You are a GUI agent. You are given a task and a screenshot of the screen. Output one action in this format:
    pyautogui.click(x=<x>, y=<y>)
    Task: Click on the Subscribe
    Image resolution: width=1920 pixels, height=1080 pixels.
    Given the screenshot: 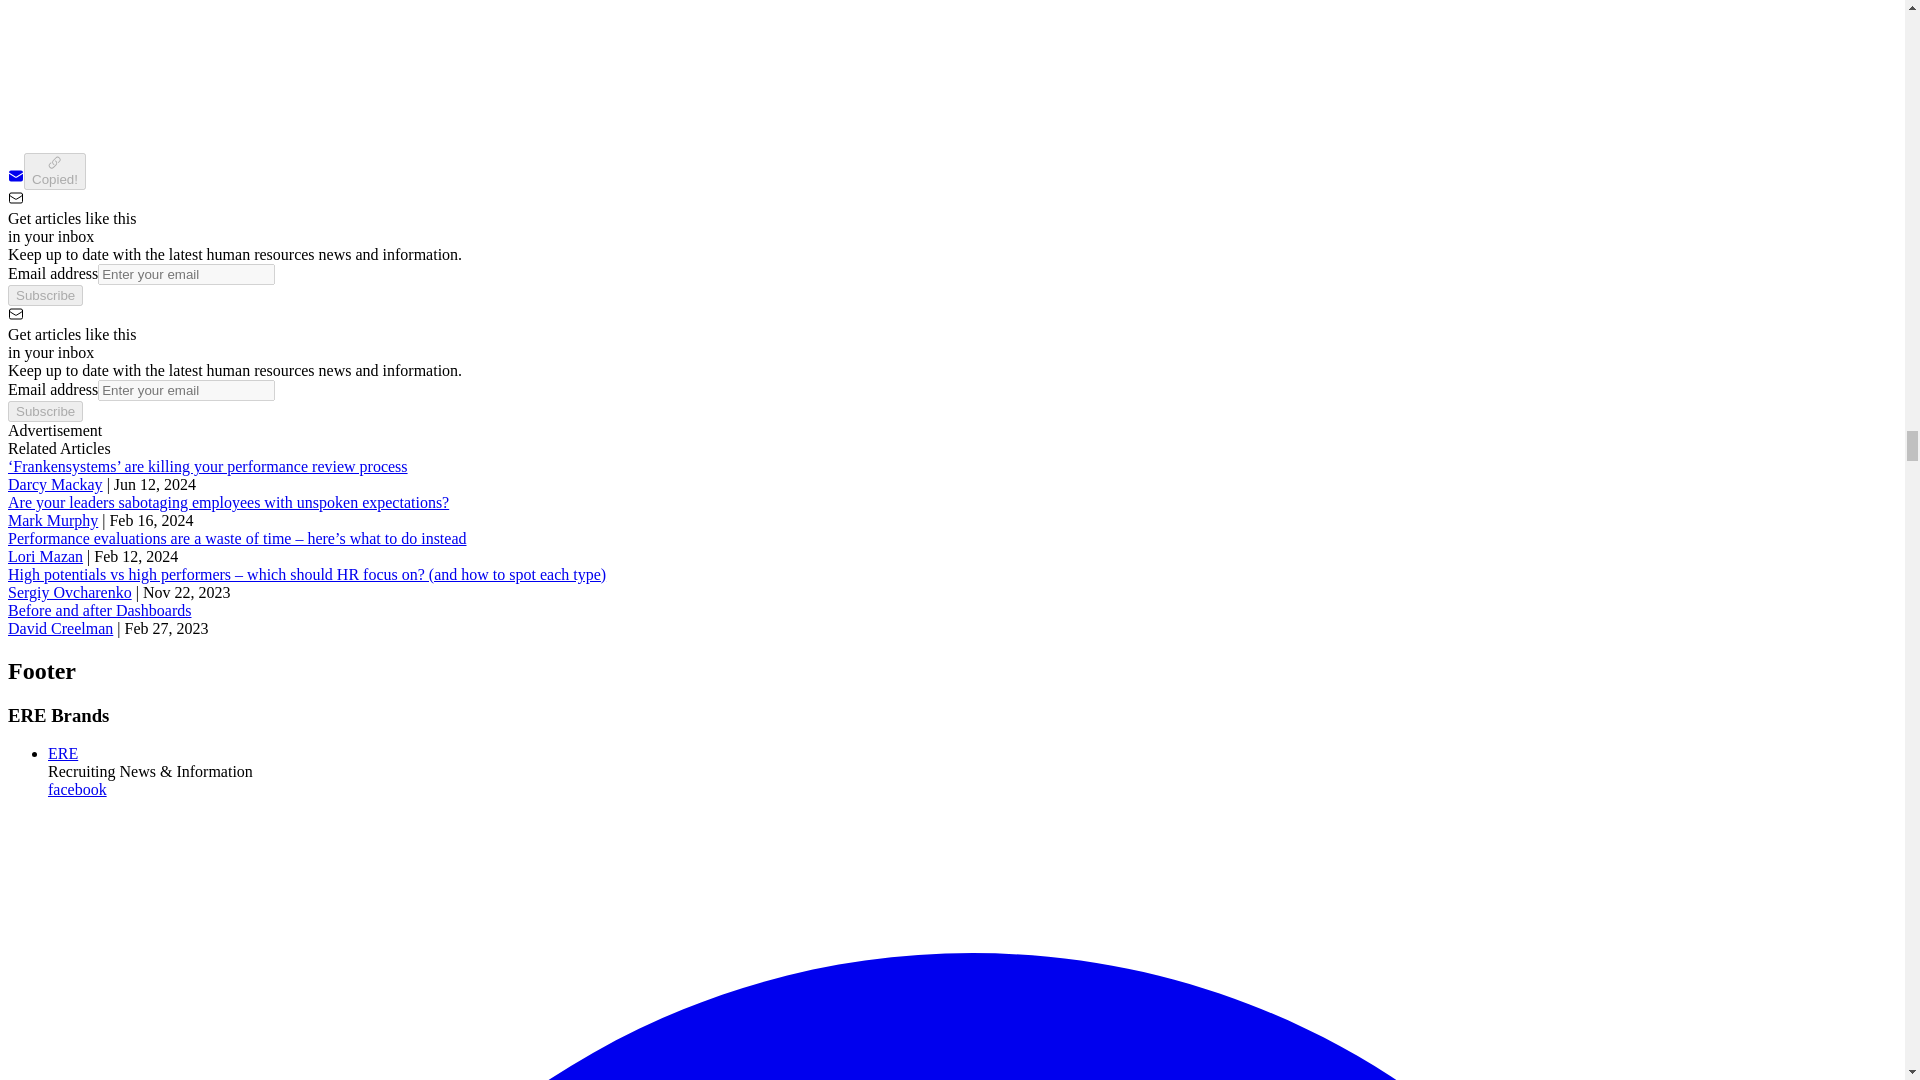 What is the action you would take?
    pyautogui.click(x=44, y=295)
    